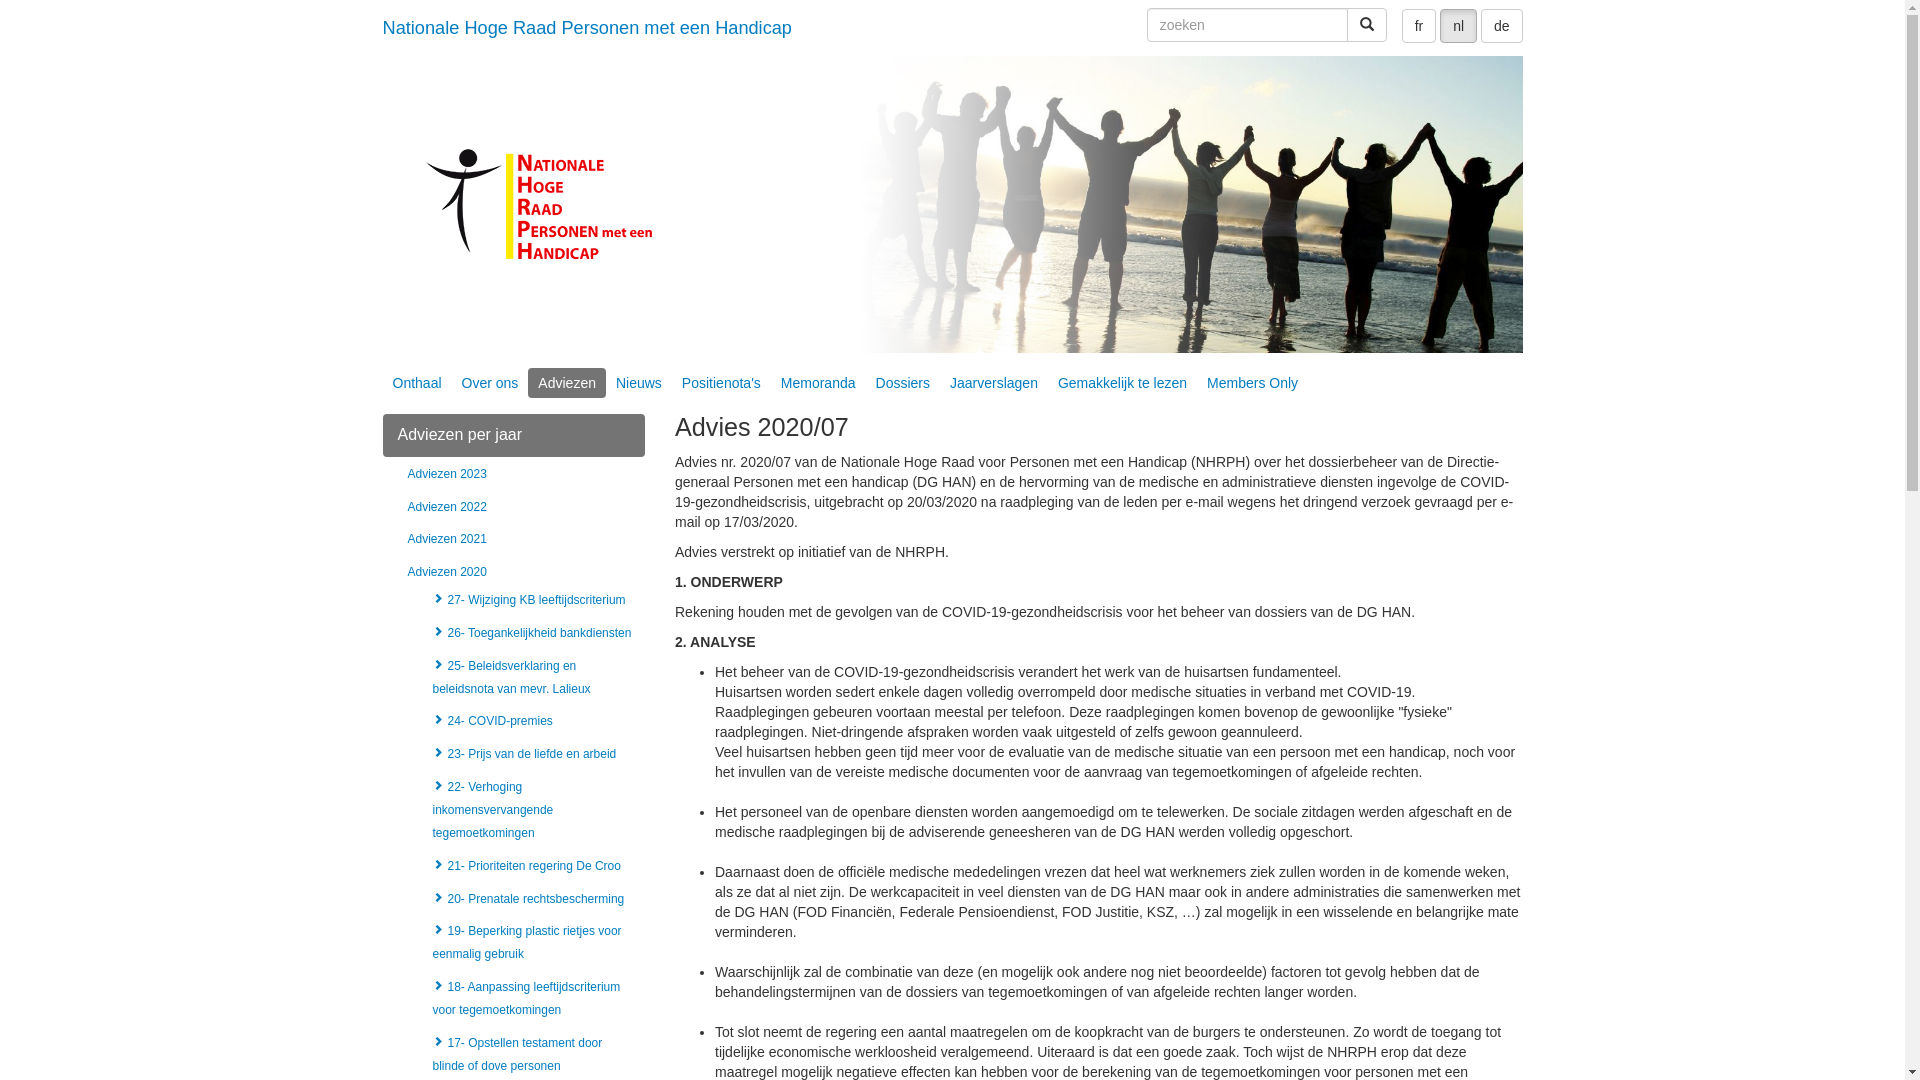 The height and width of the screenshot is (1080, 1920). What do you see at coordinates (994, 383) in the screenshot?
I see `Jaarverslagen` at bounding box center [994, 383].